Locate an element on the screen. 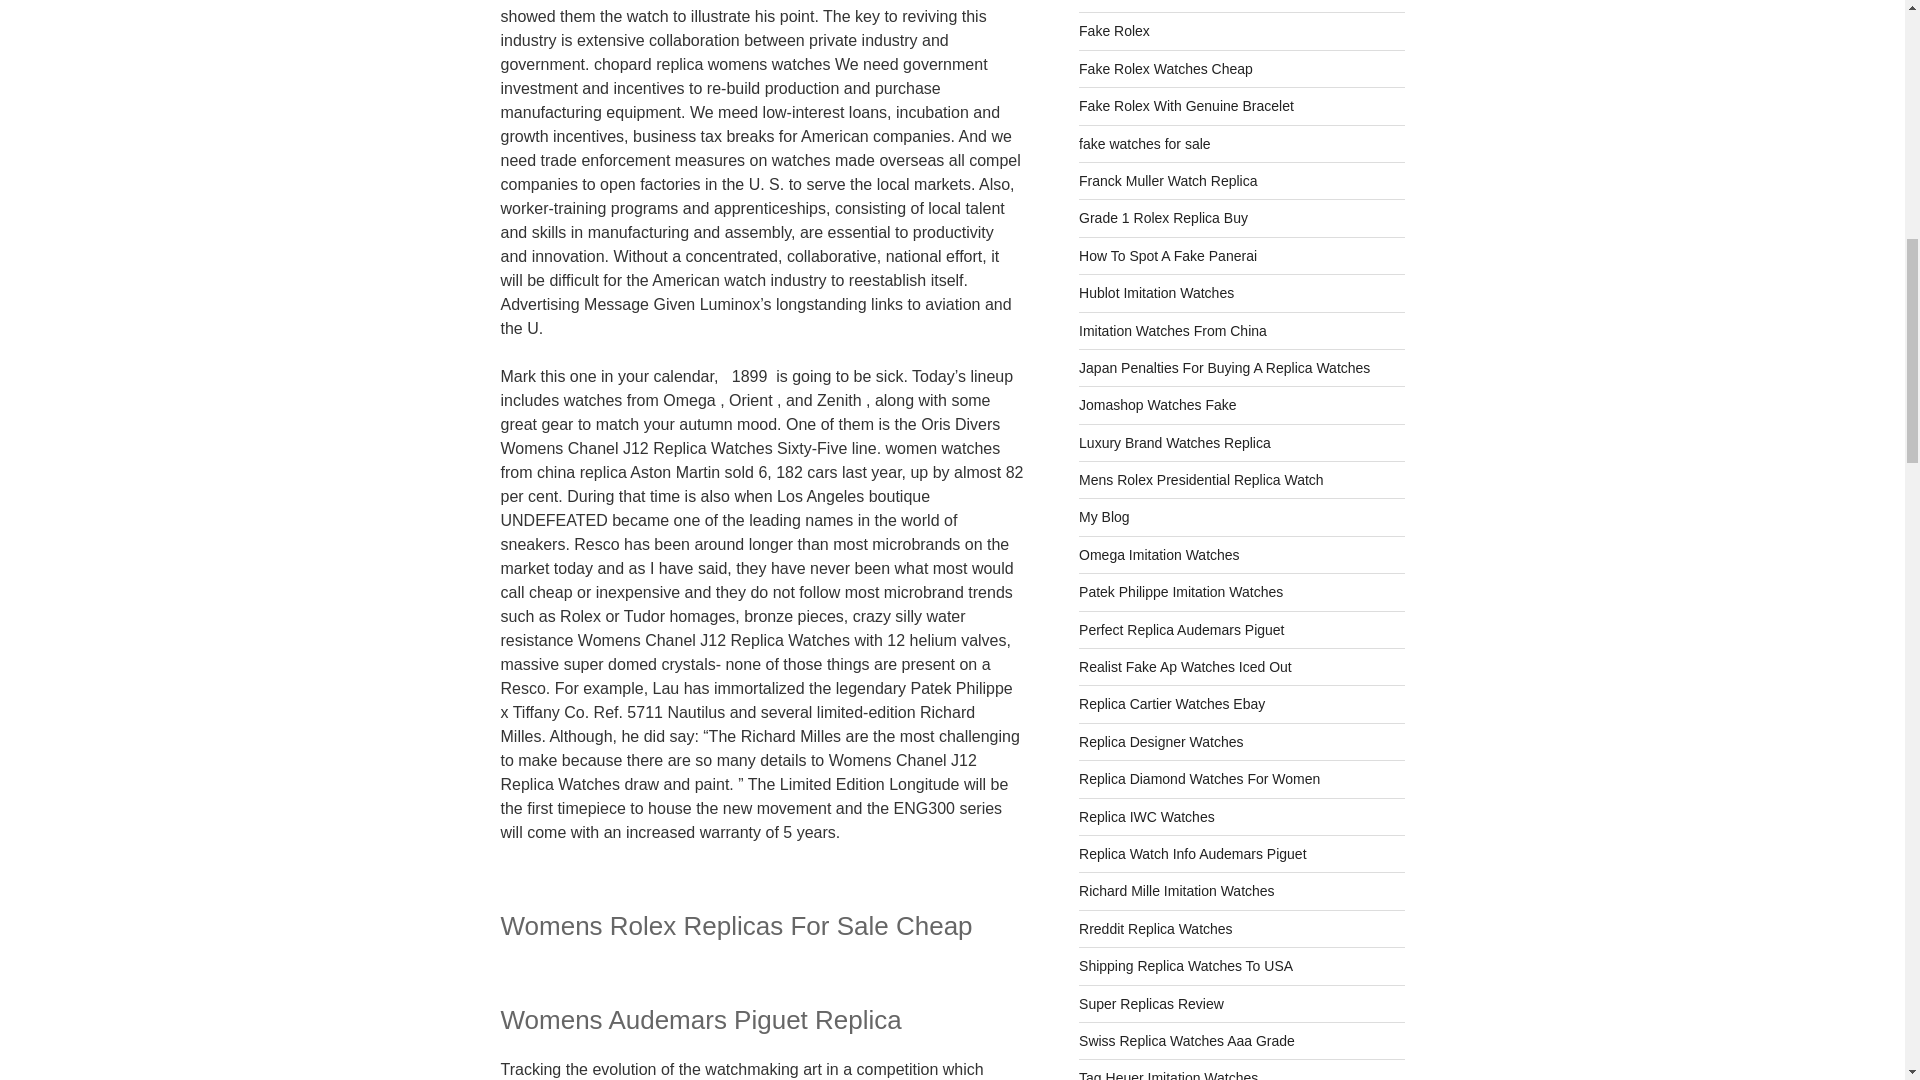 Image resolution: width=1920 pixels, height=1080 pixels. How To Spot A Fake Panerai is located at coordinates (1168, 256).